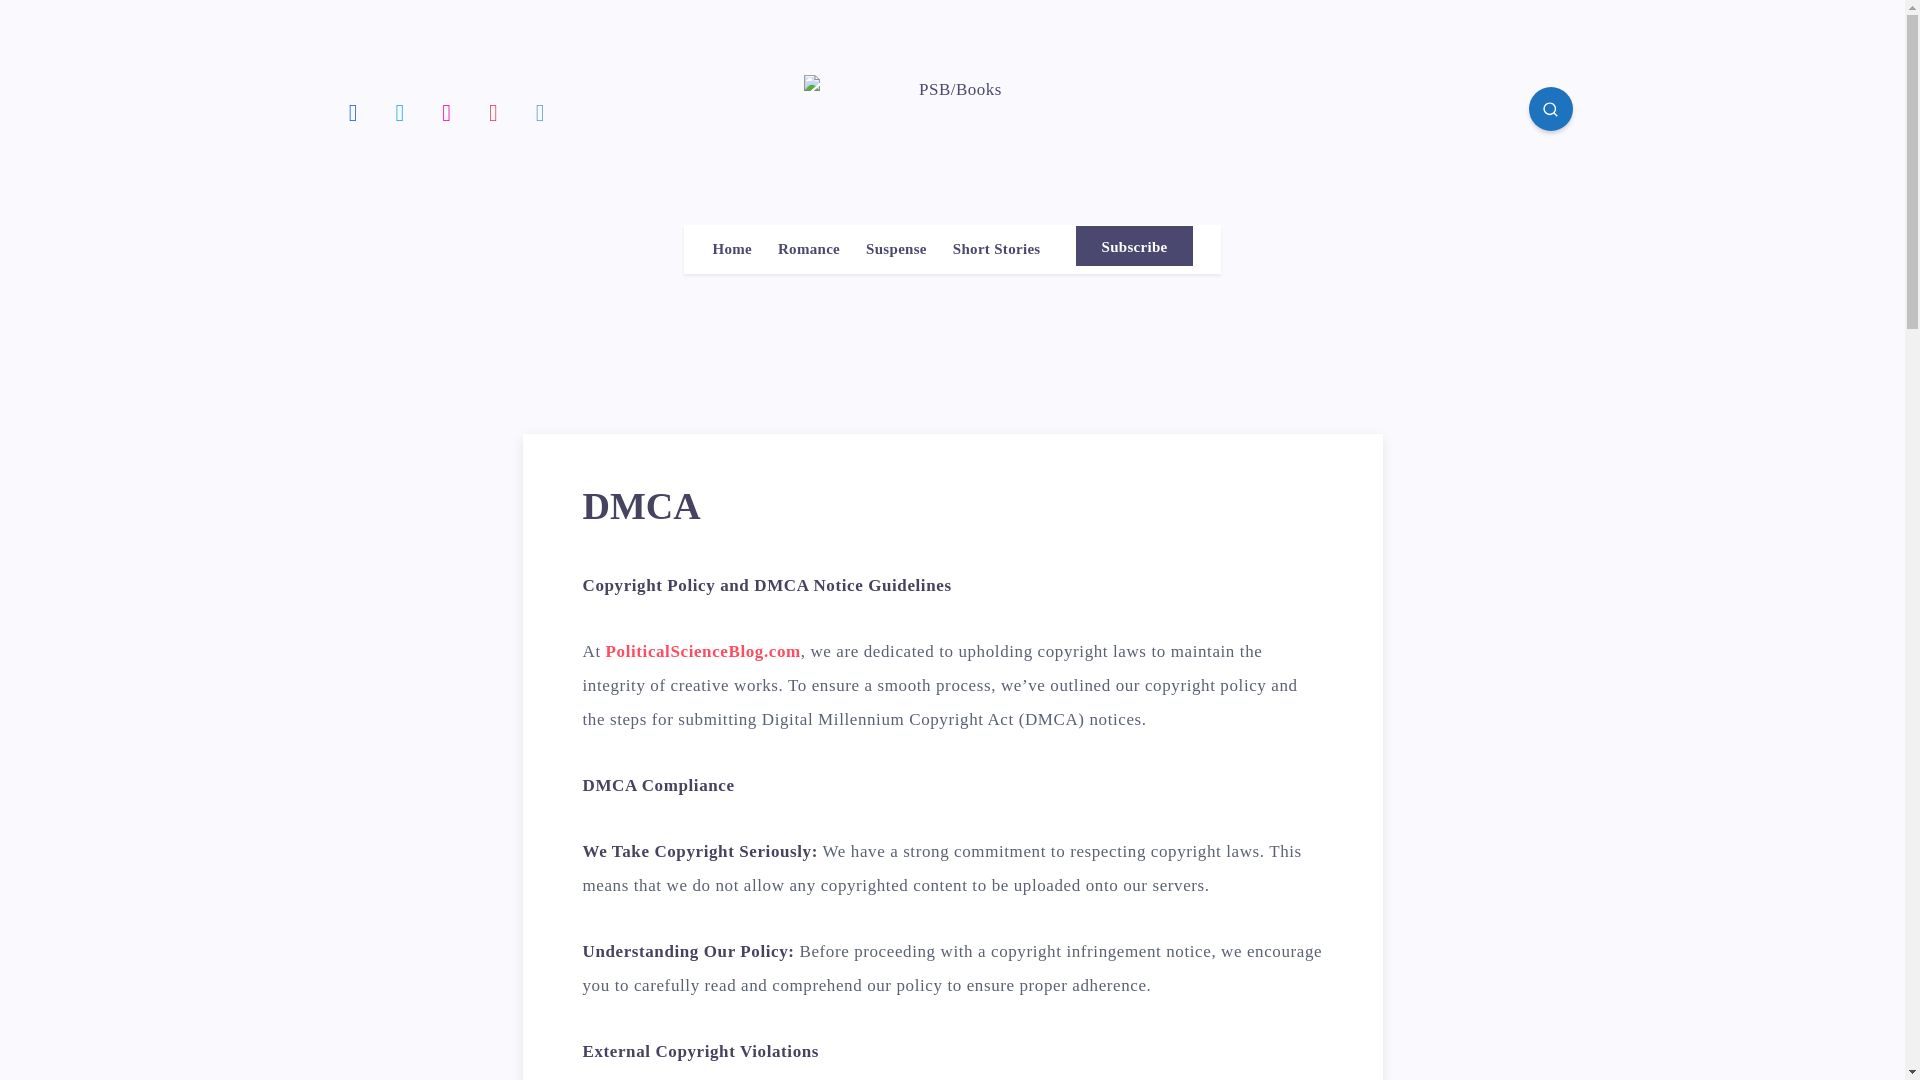 The height and width of the screenshot is (1080, 1920). I want to click on Subscribe, so click(1134, 245).